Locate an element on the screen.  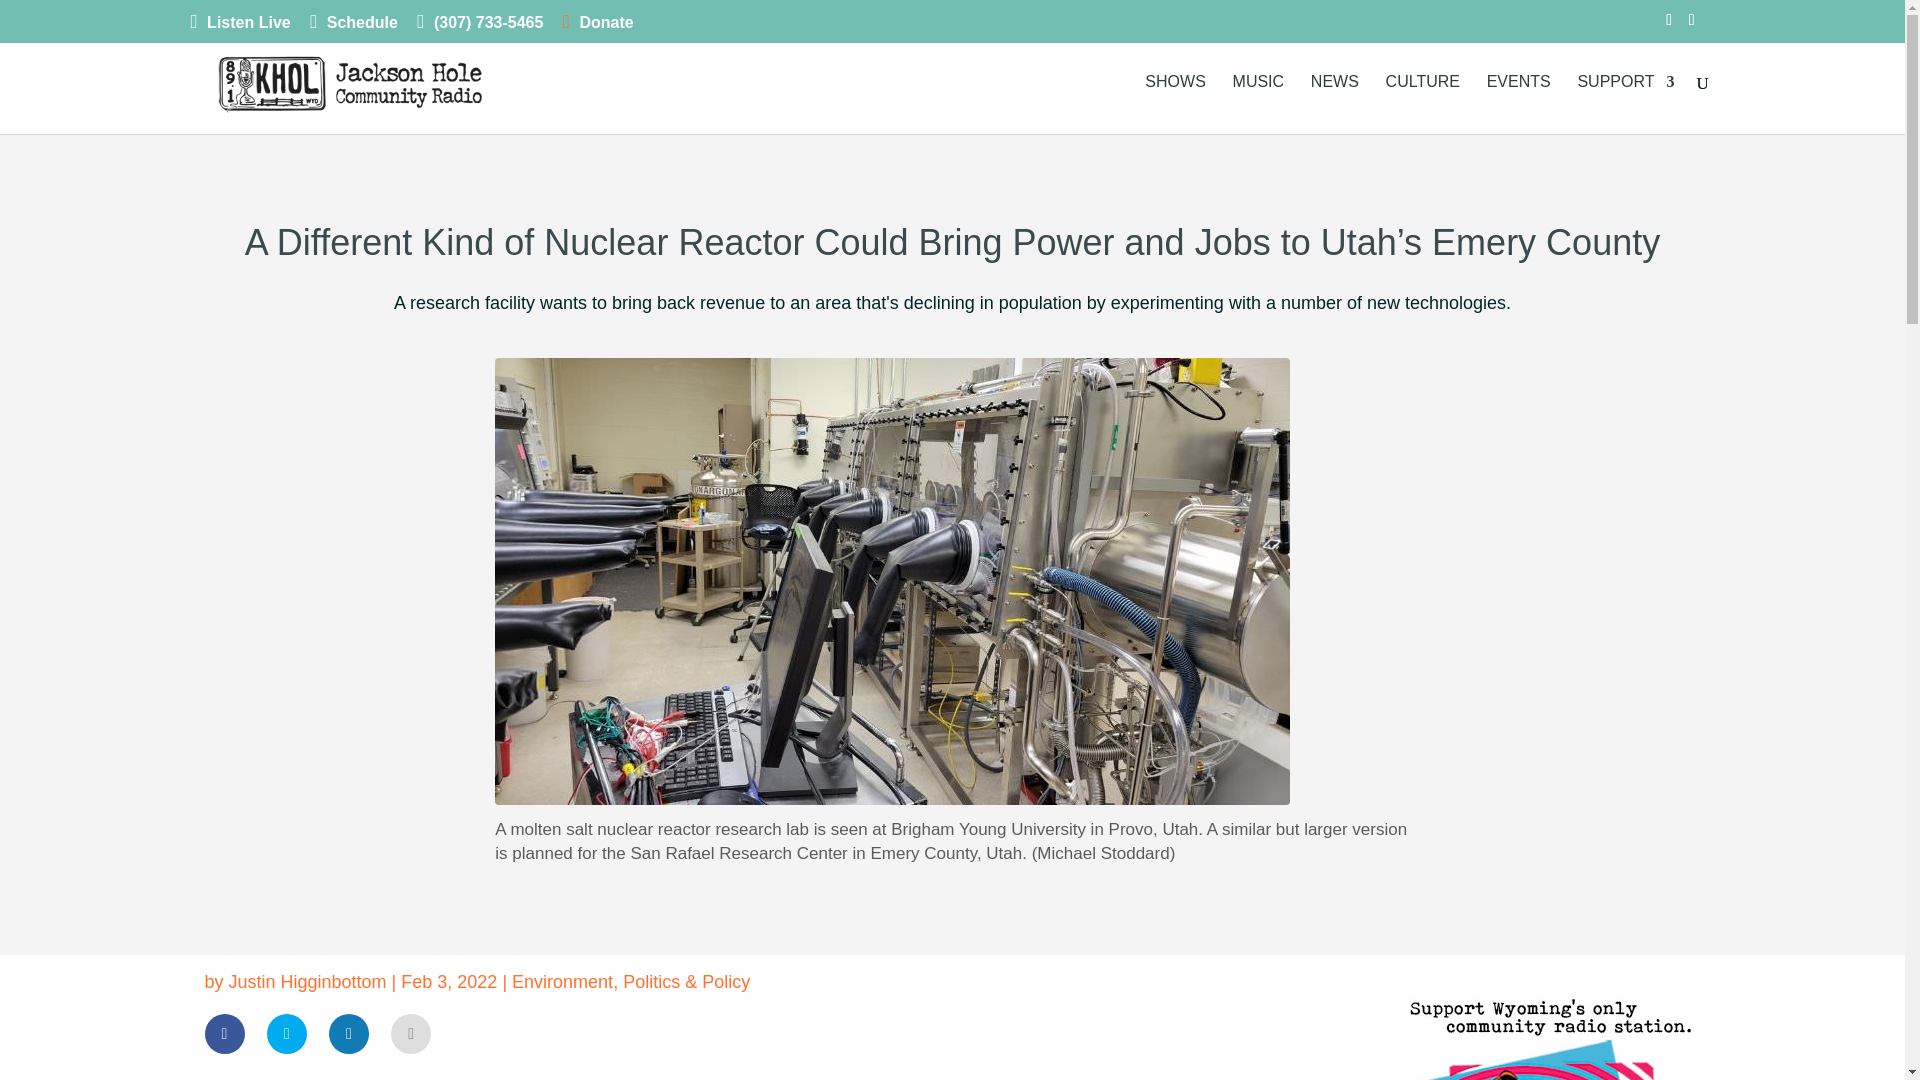
KHOL-Jackson-Hole-Community-Radio-Membership-Support-Ad-1 is located at coordinates (1549, 1025).